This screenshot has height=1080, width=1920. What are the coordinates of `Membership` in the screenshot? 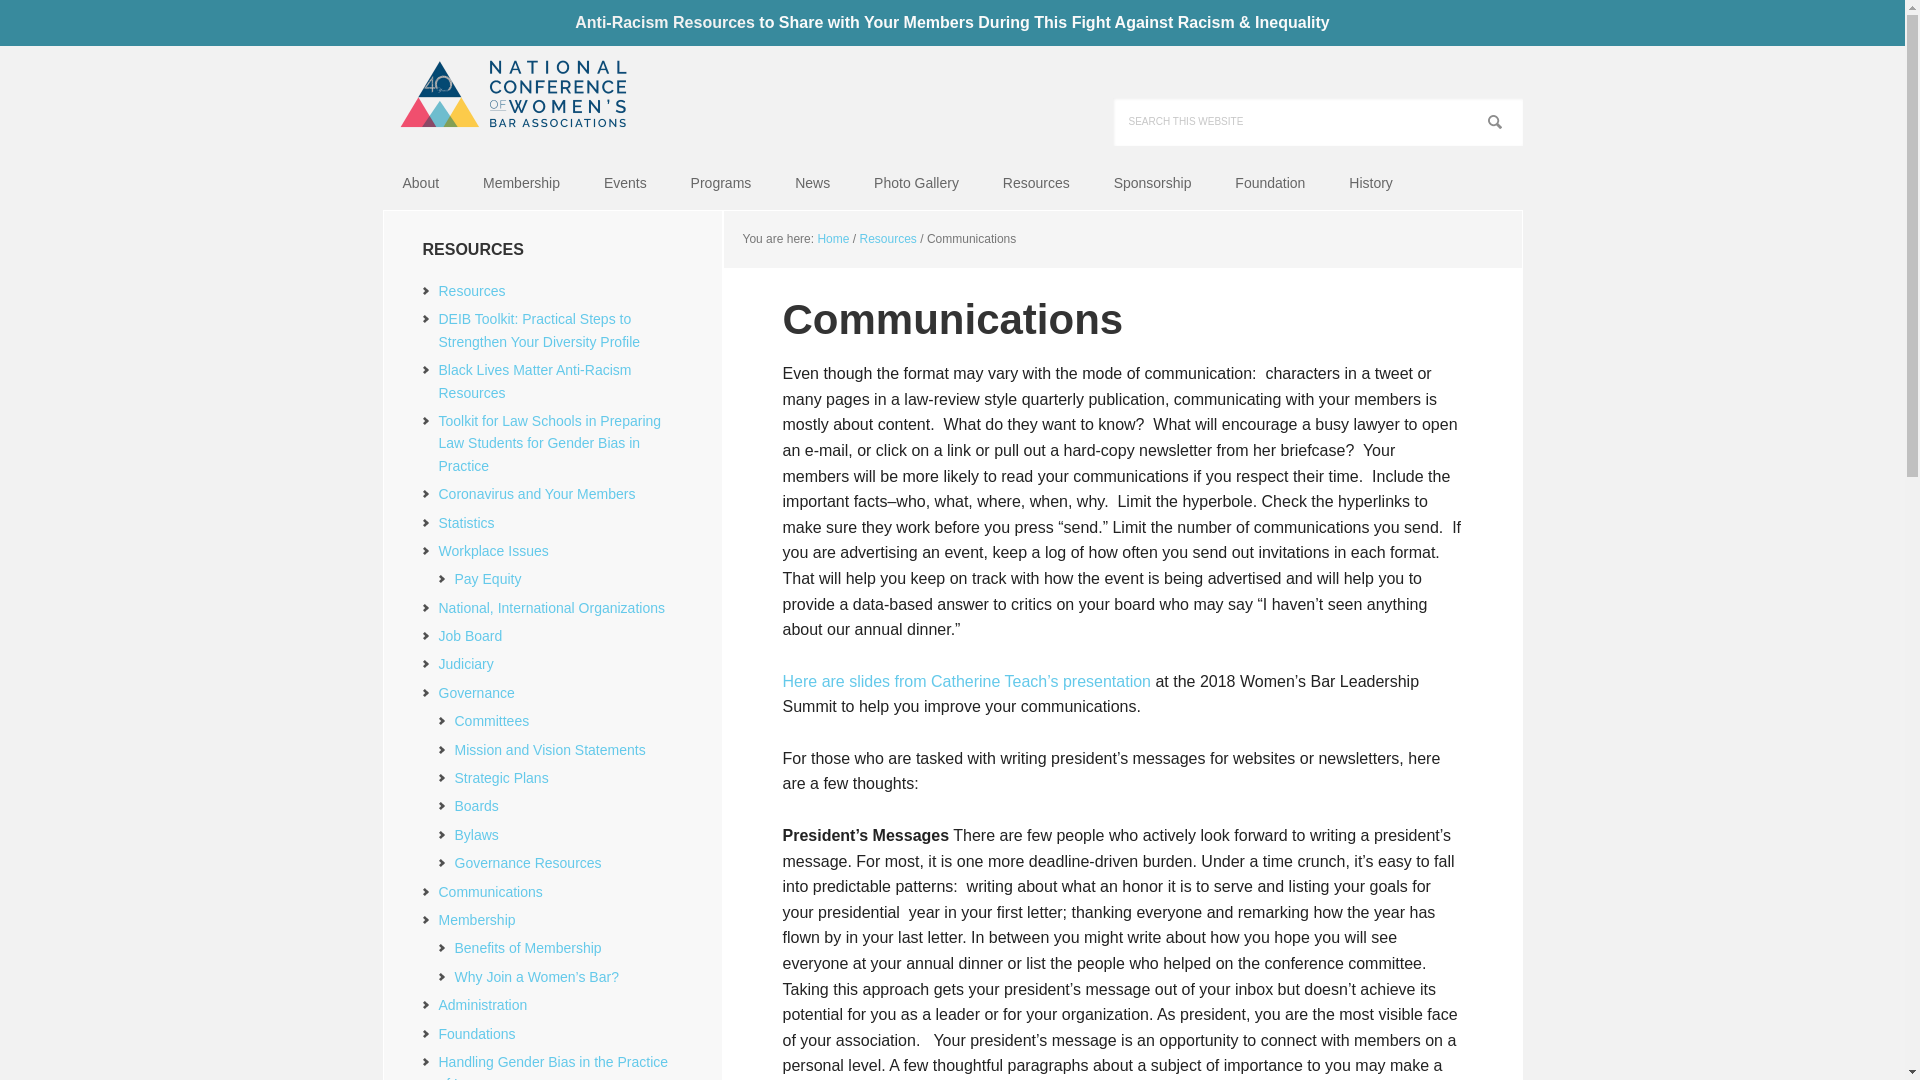 It's located at (520, 182).